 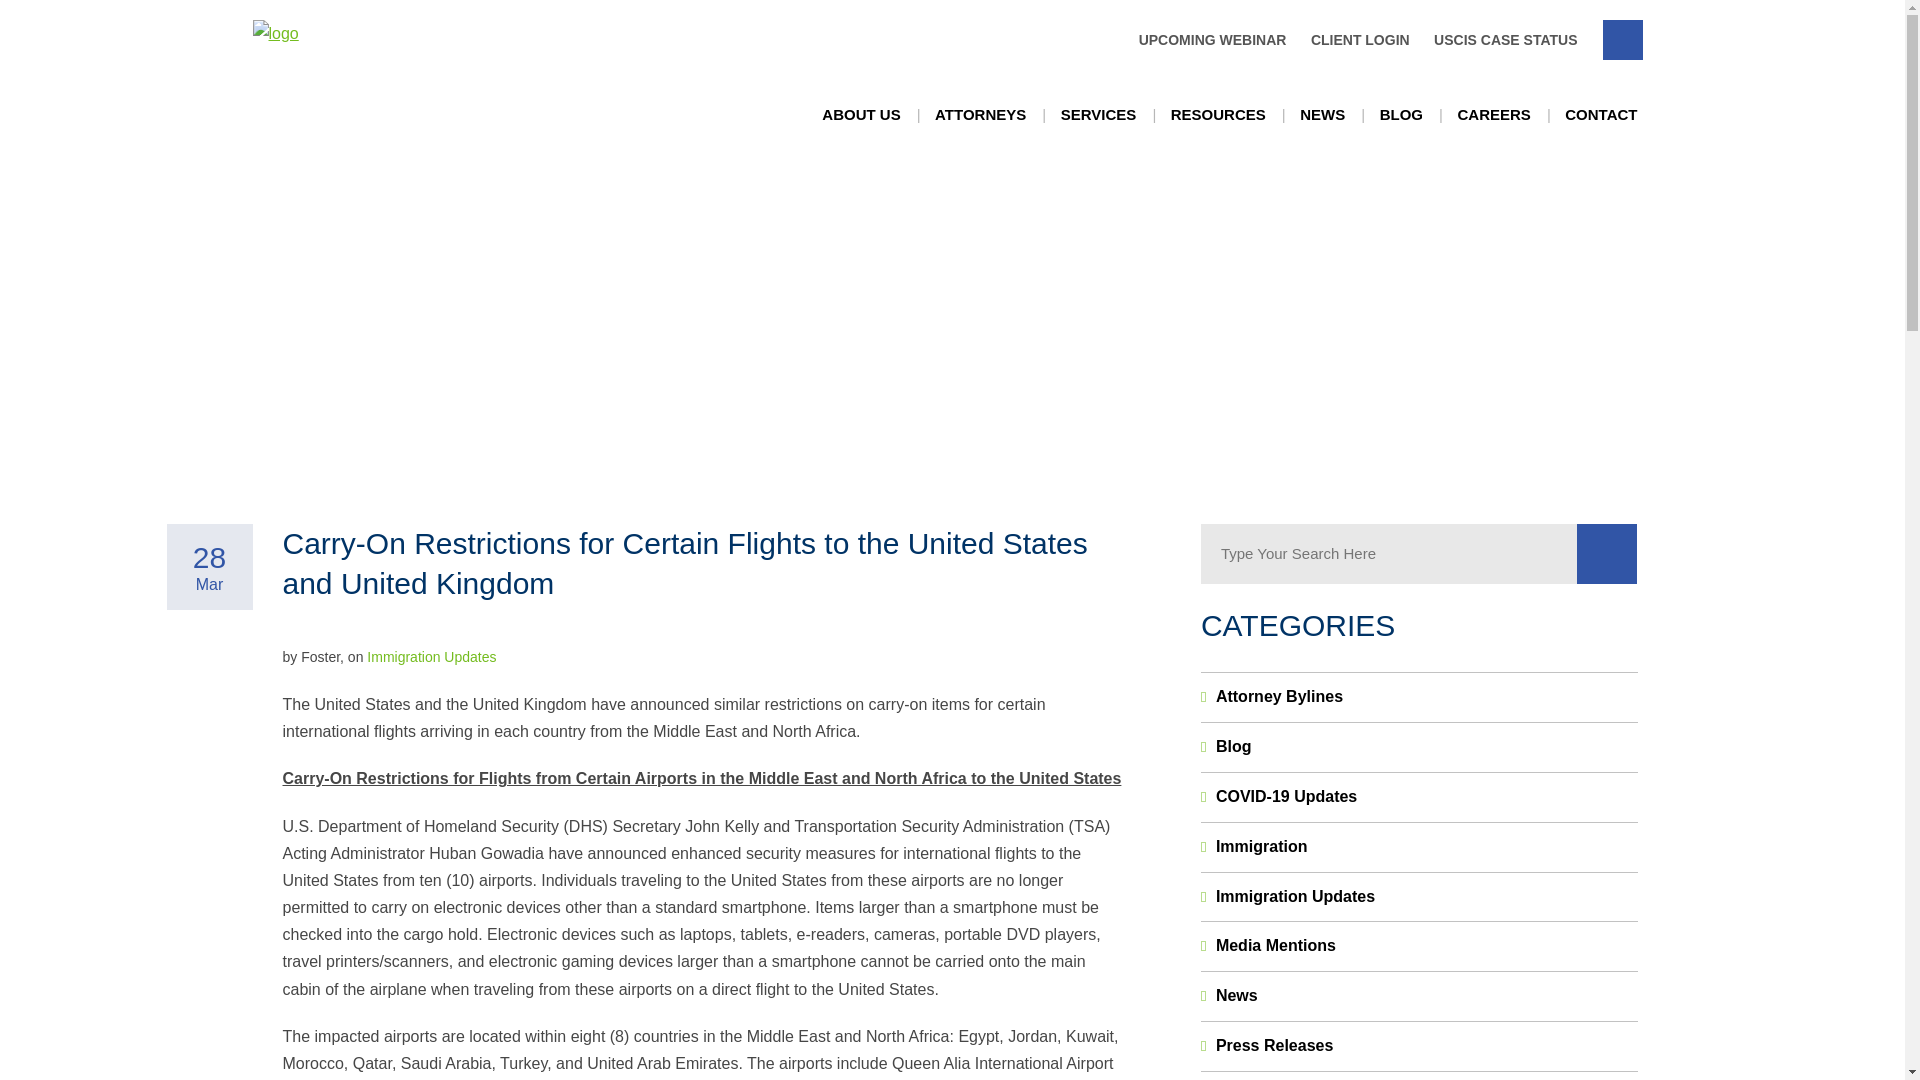 What do you see at coordinates (1500, 40) in the screenshot?
I see `USCIS CASE STATUS` at bounding box center [1500, 40].